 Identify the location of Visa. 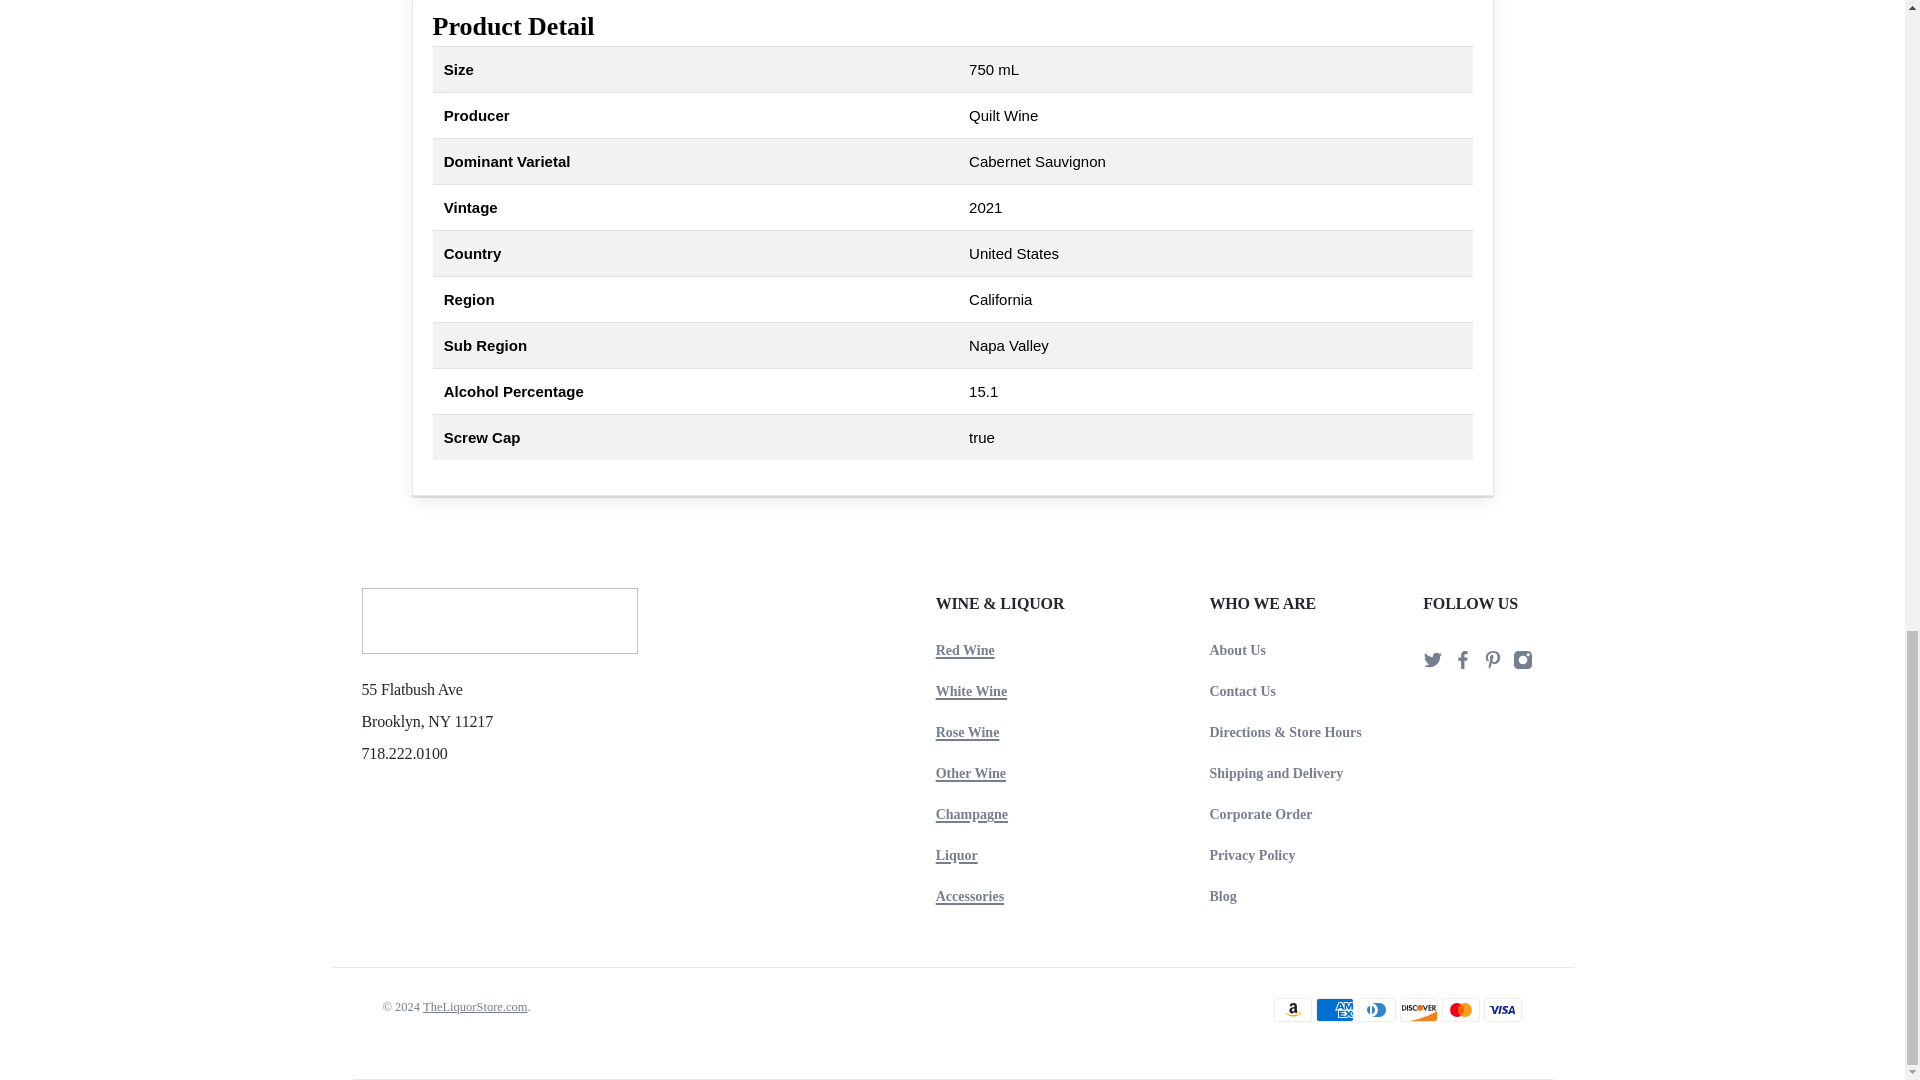
(1503, 1009).